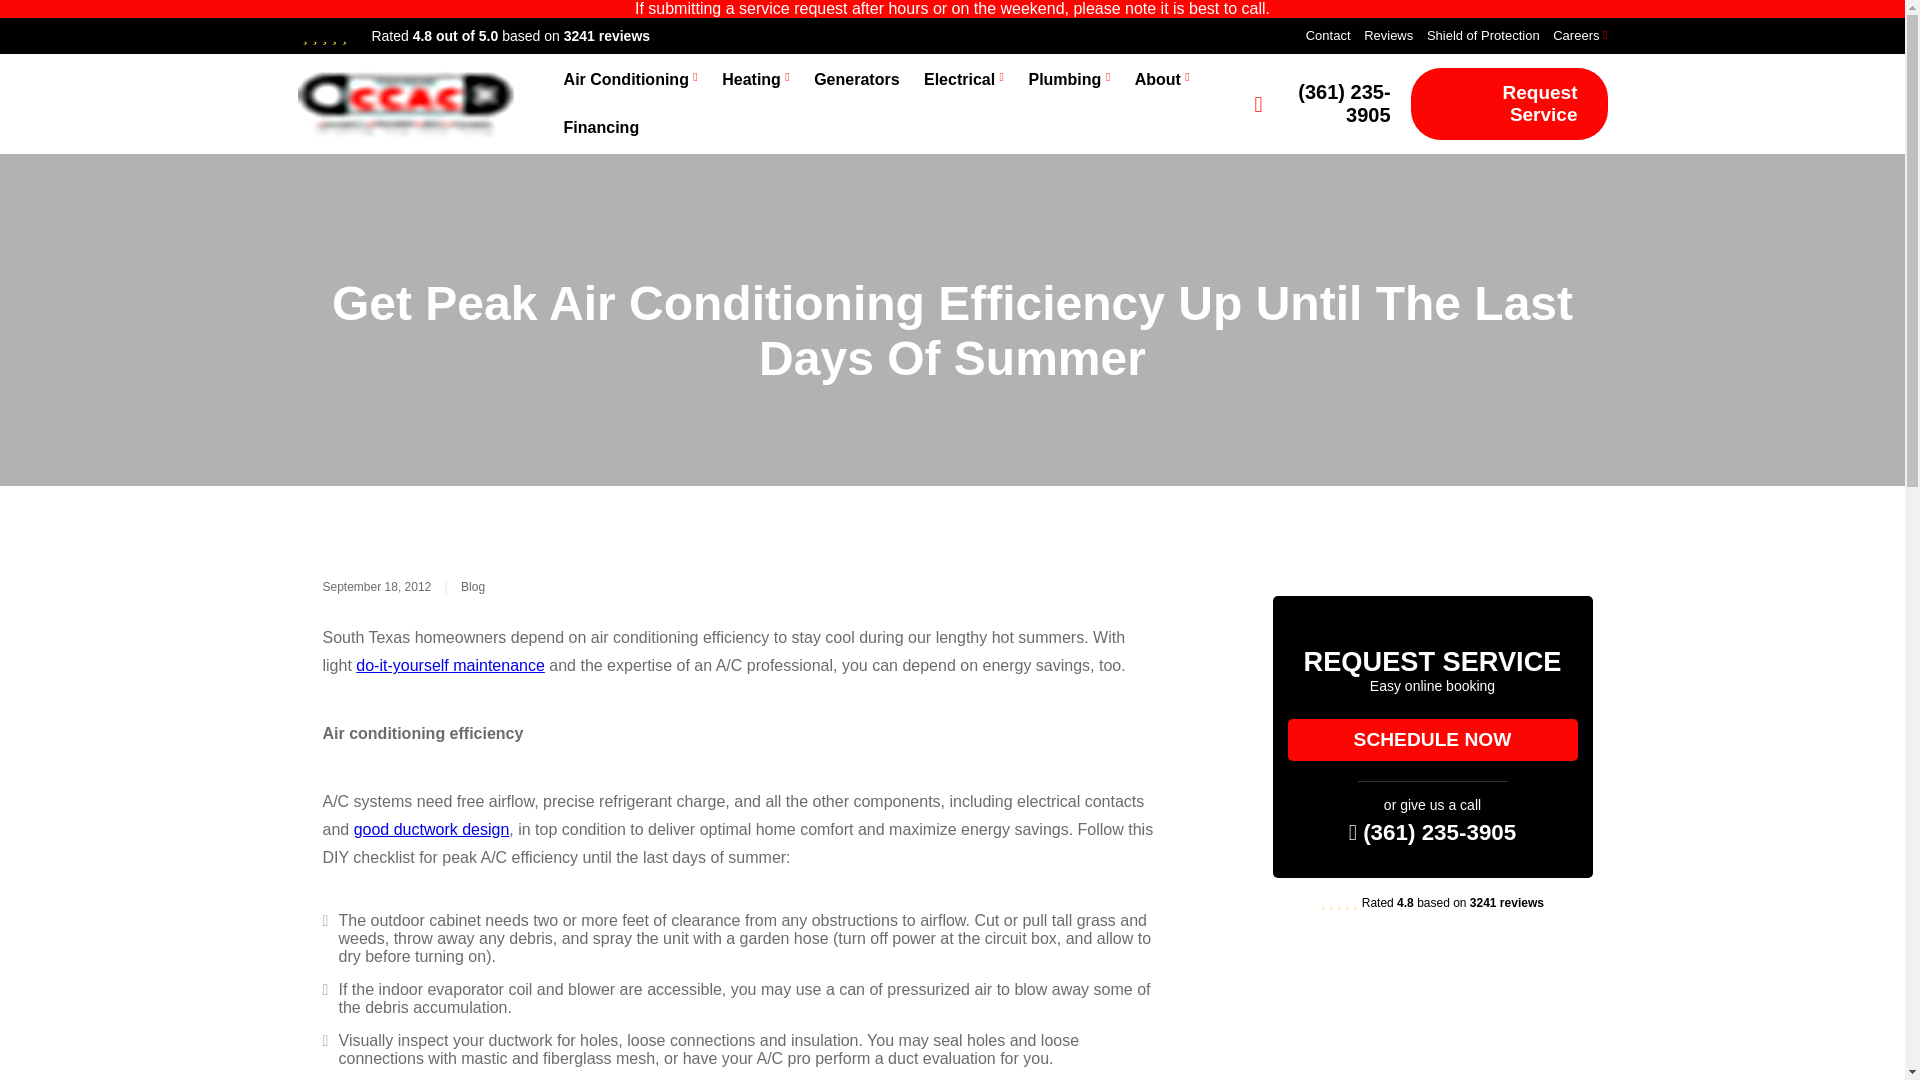 Image resolution: width=1920 pixels, height=1080 pixels. What do you see at coordinates (1388, 36) in the screenshot?
I see `Reviews` at bounding box center [1388, 36].